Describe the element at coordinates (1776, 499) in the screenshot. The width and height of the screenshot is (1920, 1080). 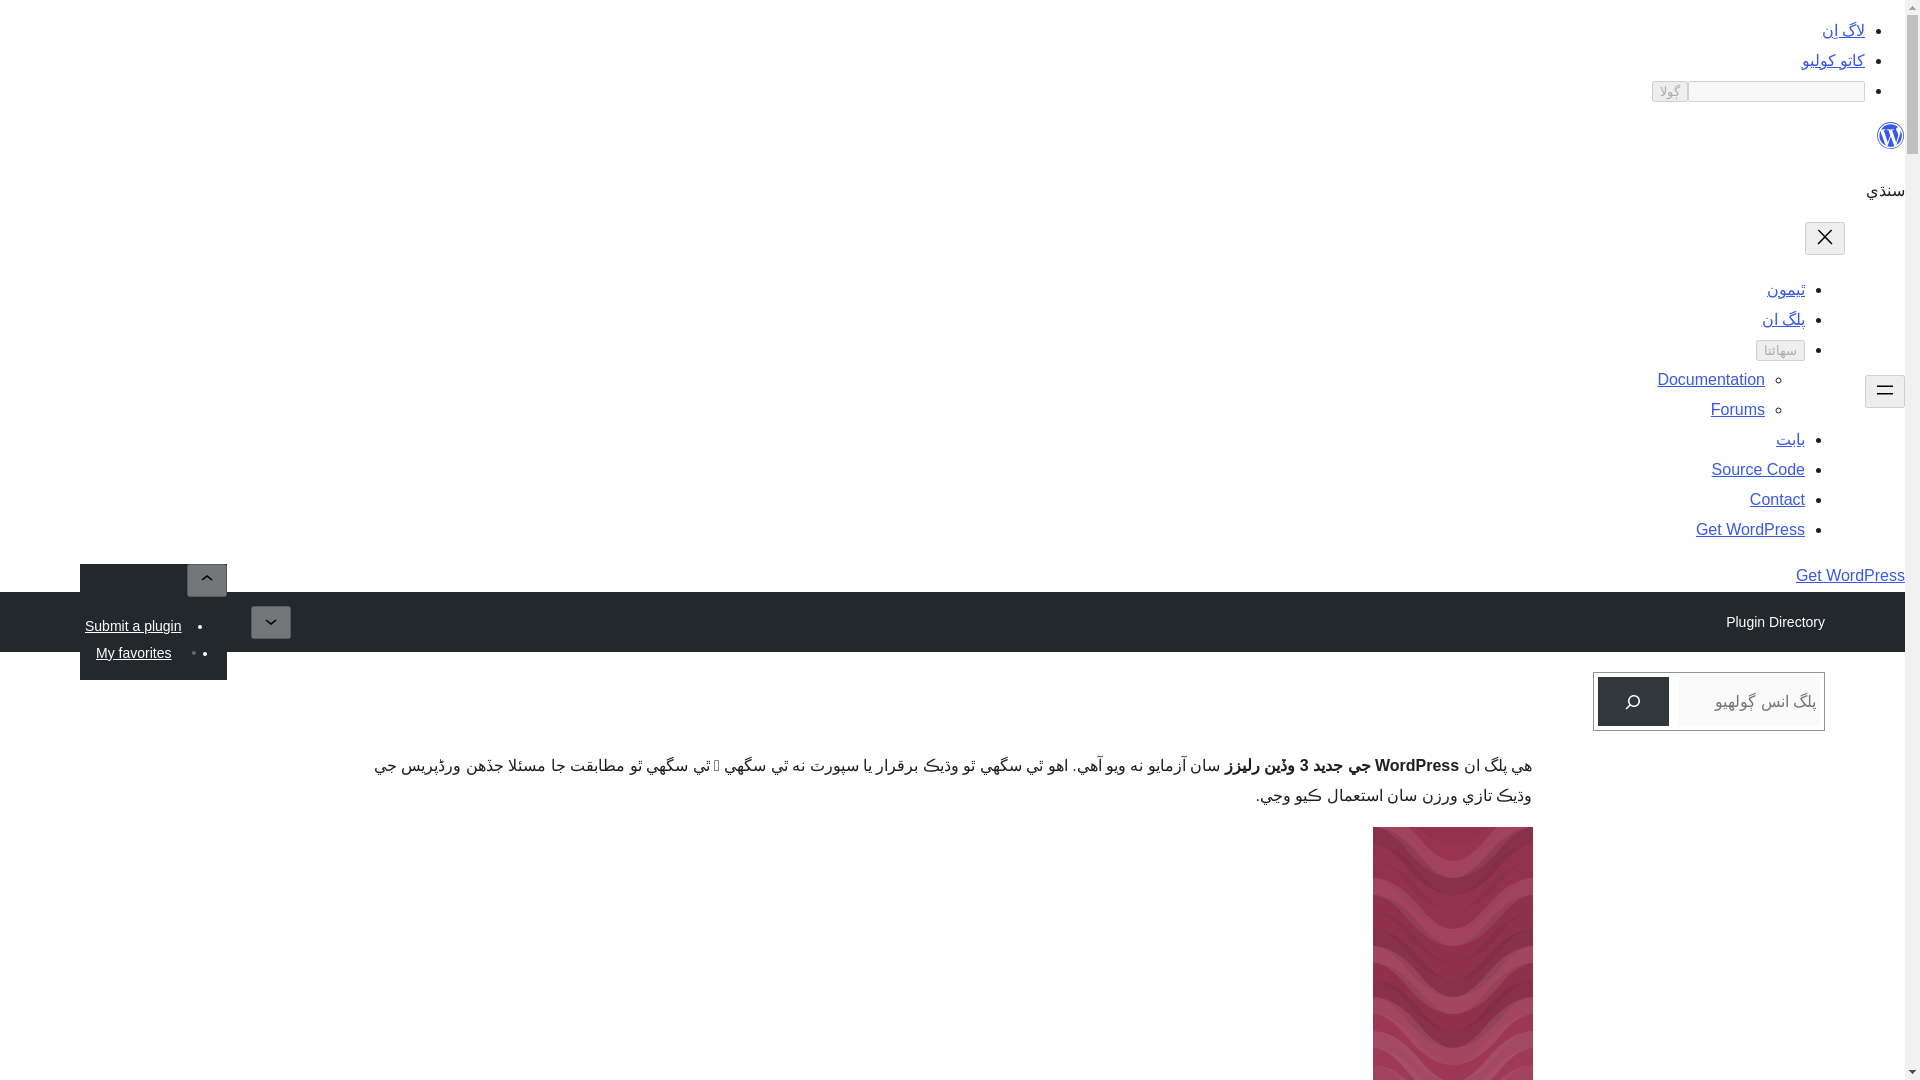
I see `Contact` at that location.